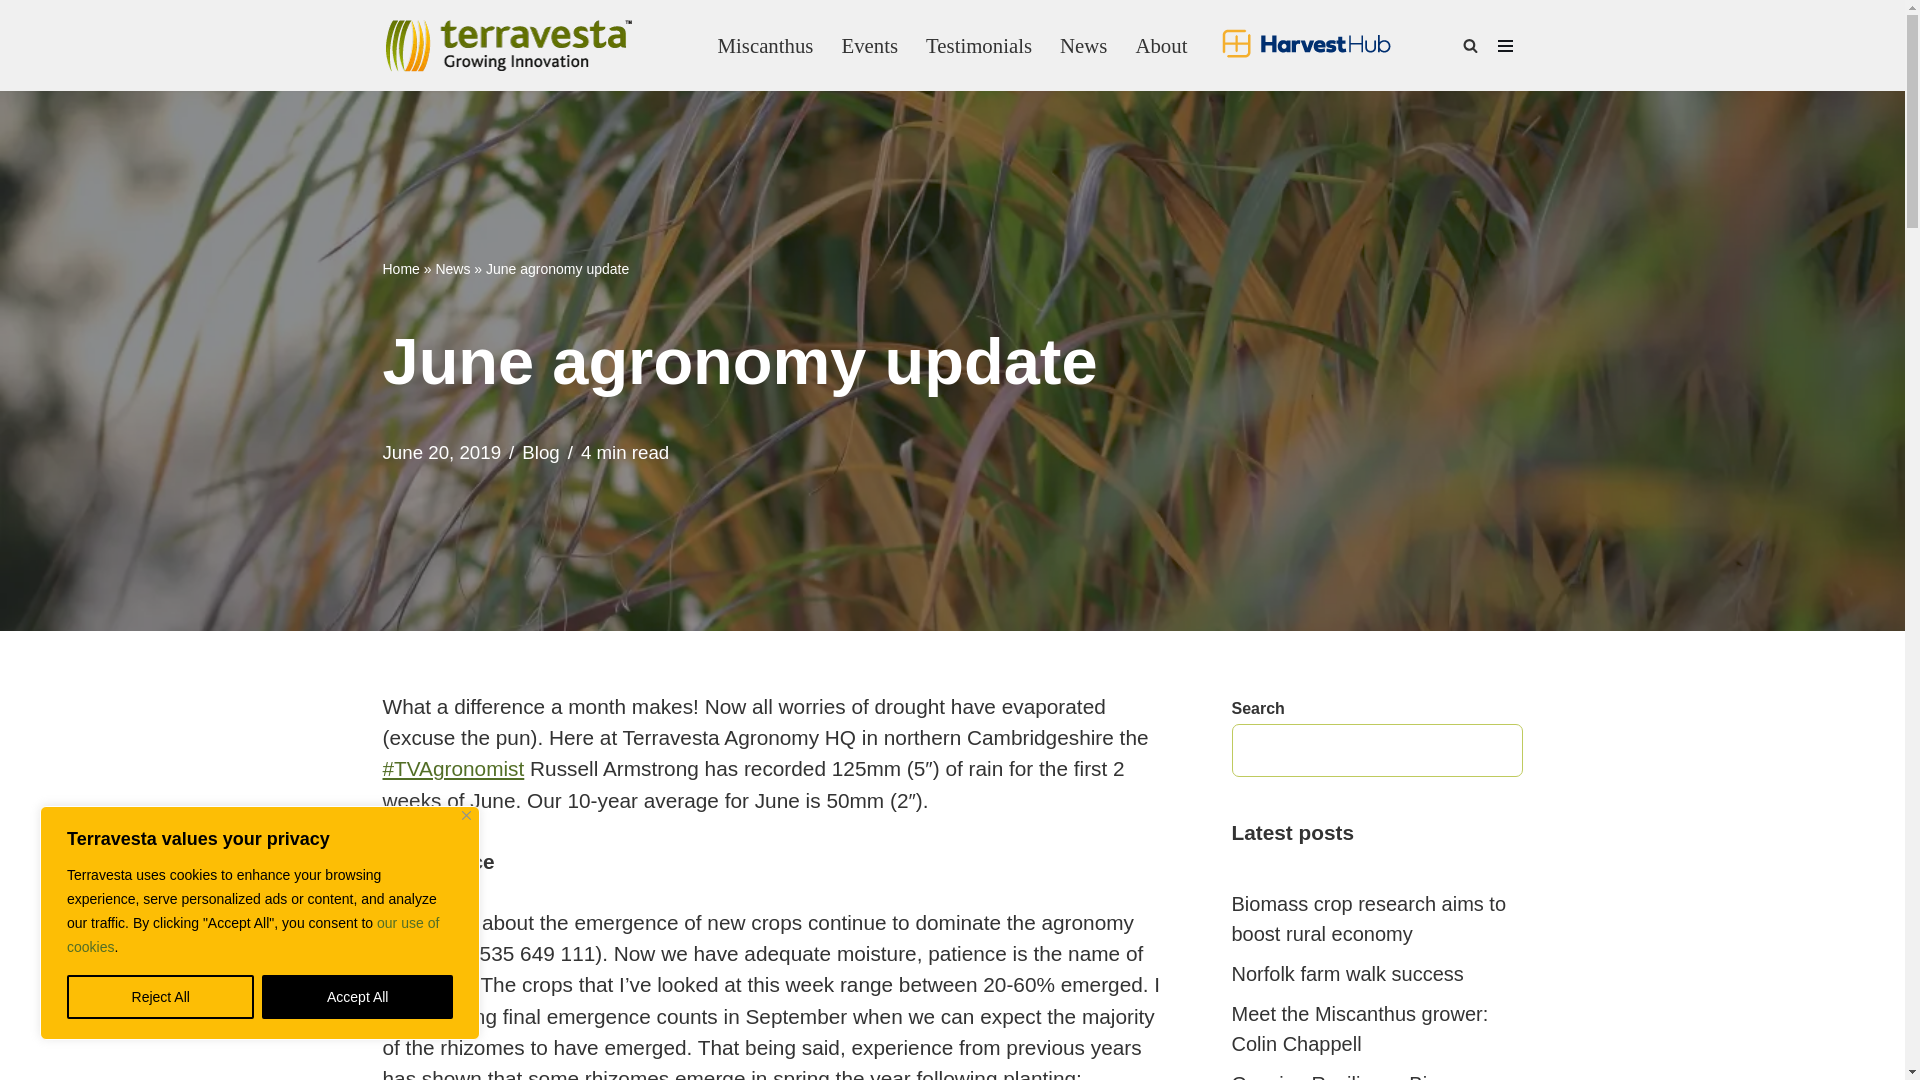 This screenshot has height=1080, width=1920. Describe the element at coordinates (1083, 44) in the screenshot. I see `News` at that location.